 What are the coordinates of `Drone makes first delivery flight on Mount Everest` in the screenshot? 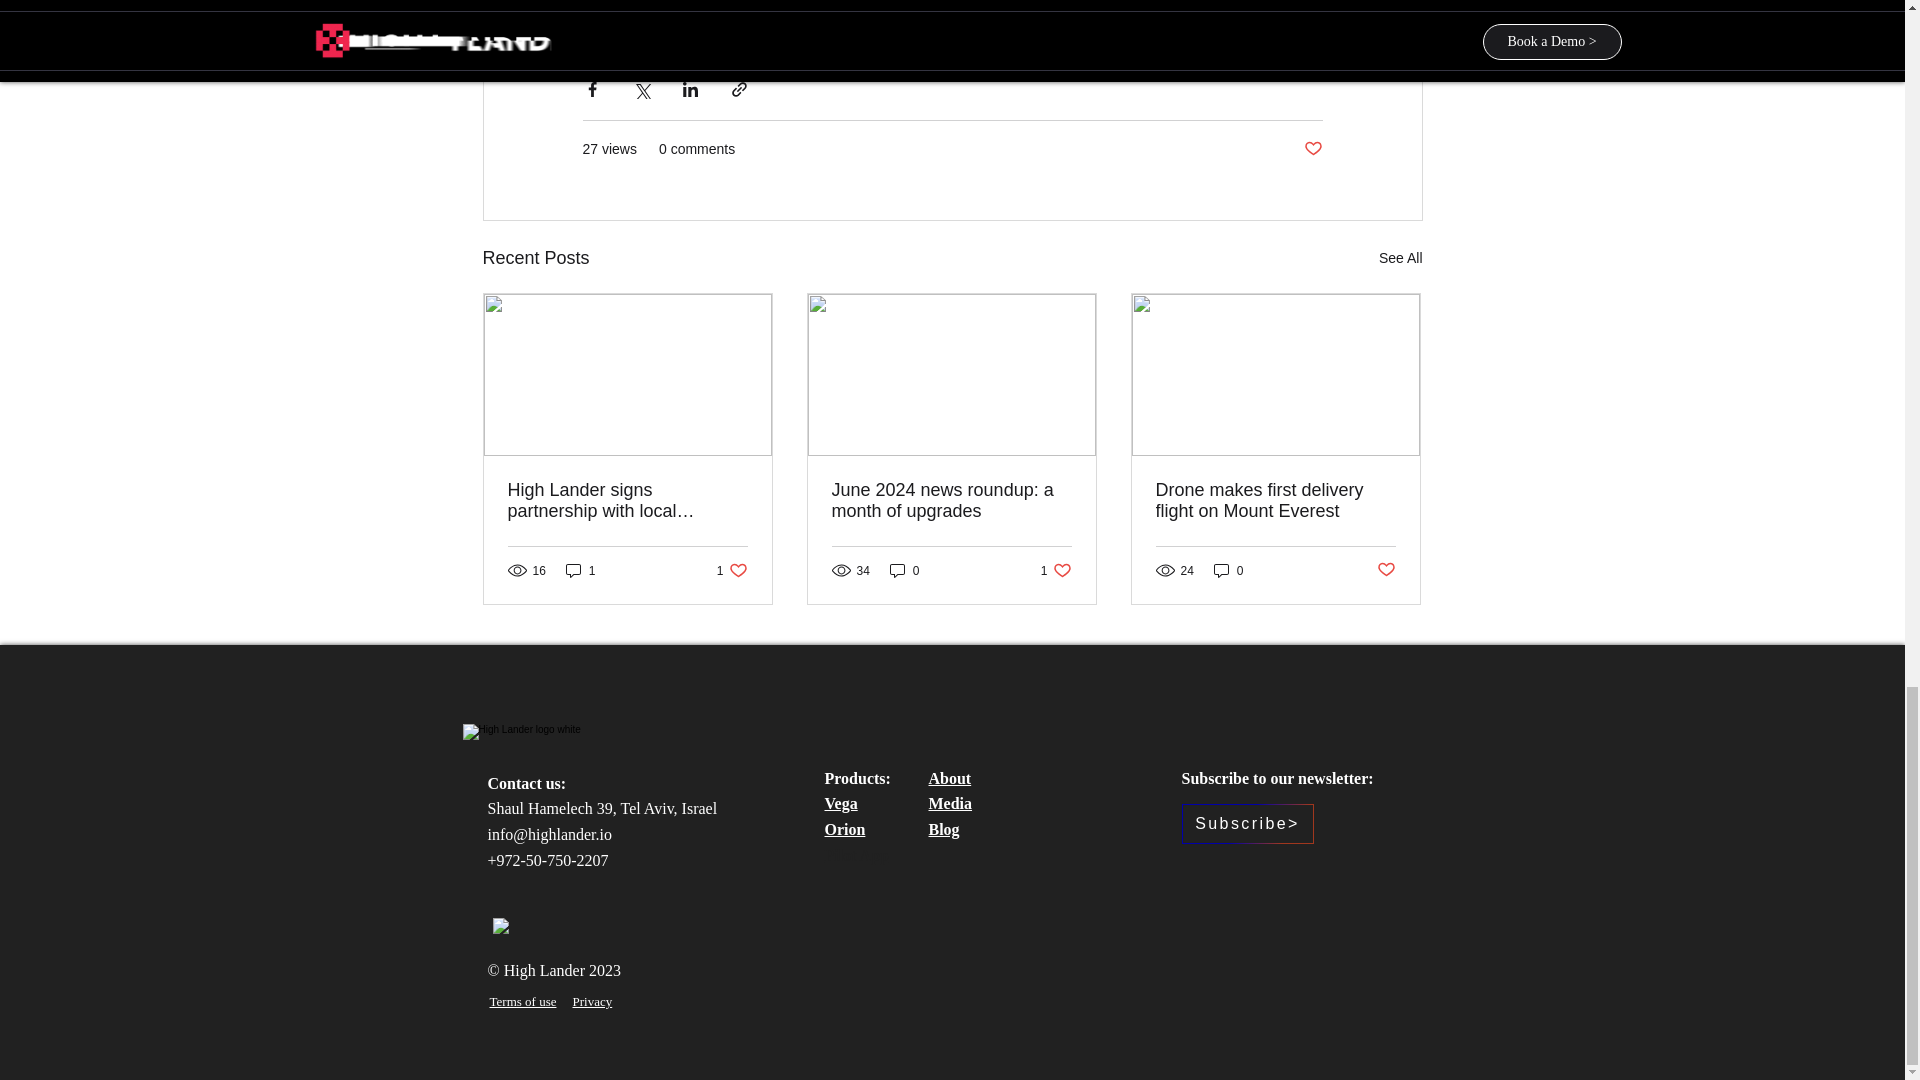 It's located at (1275, 500).